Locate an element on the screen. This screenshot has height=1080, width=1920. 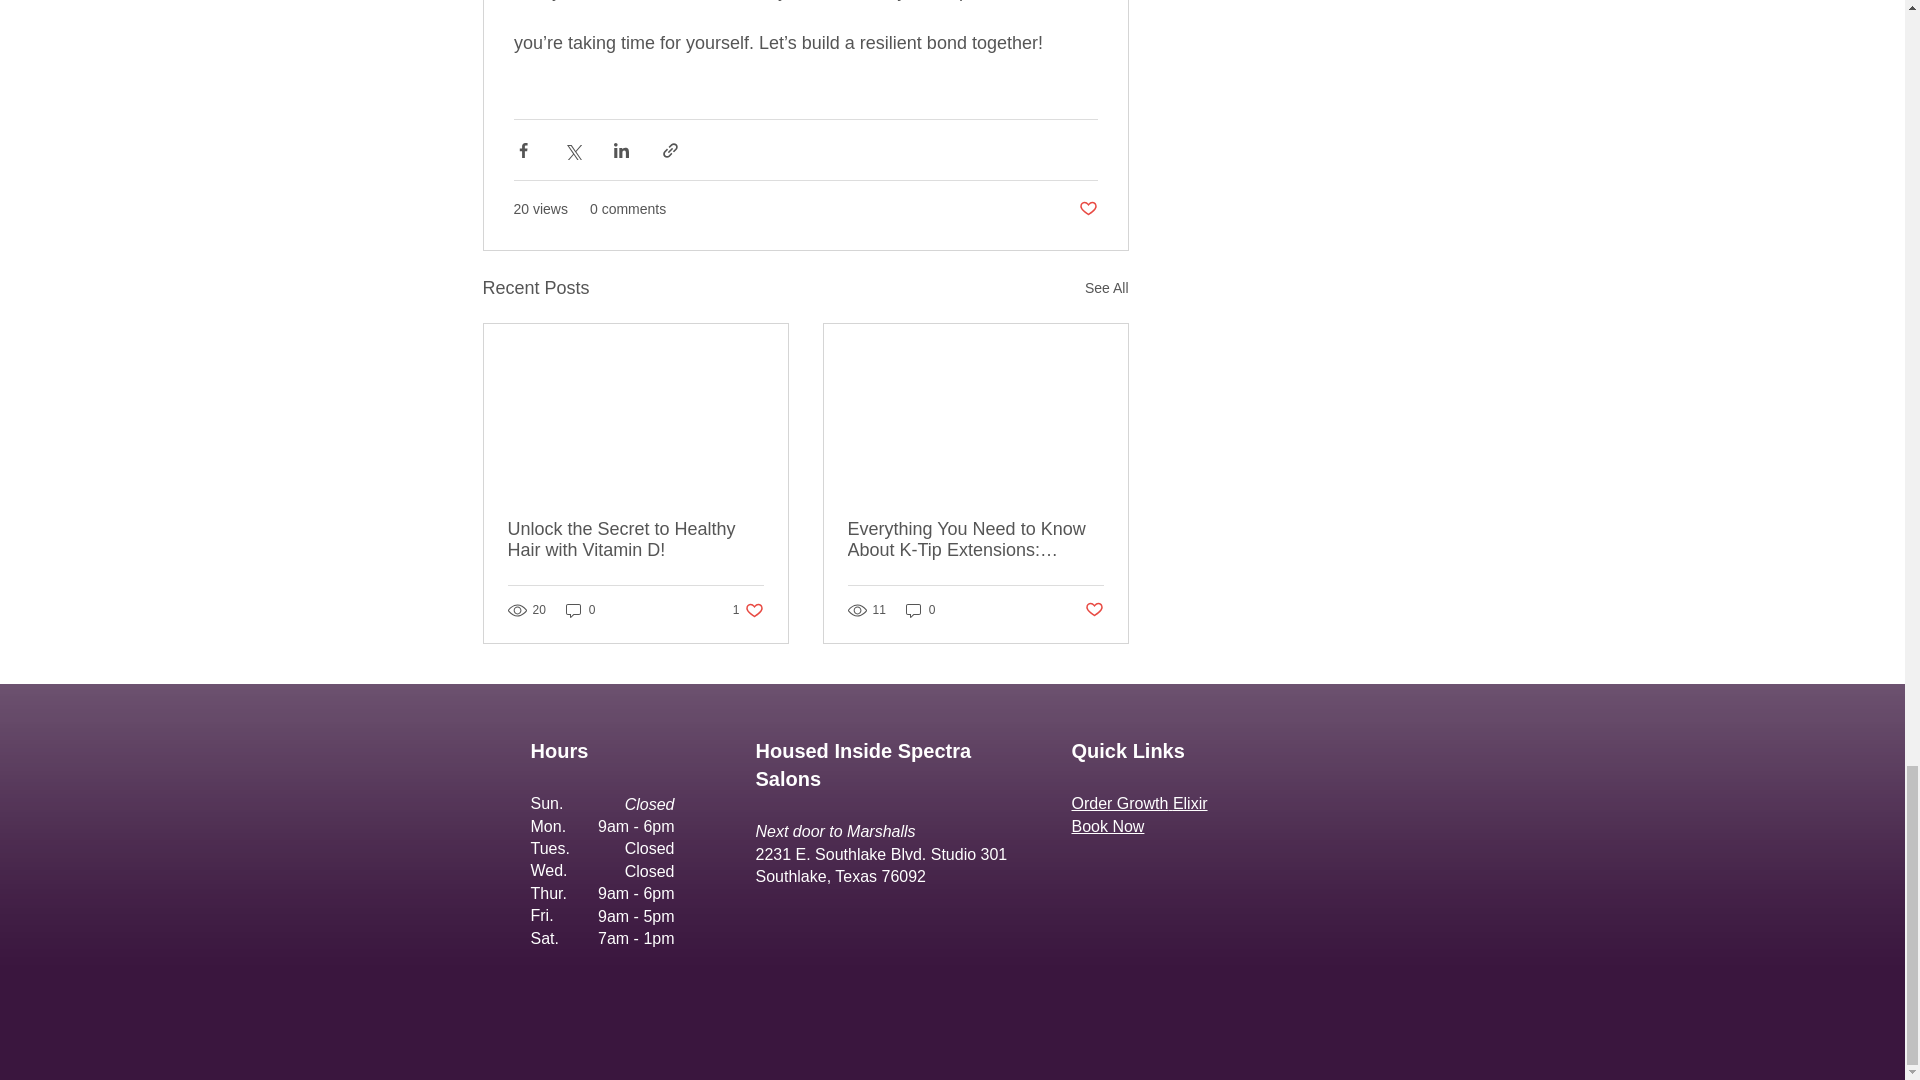
0 is located at coordinates (1086, 209).